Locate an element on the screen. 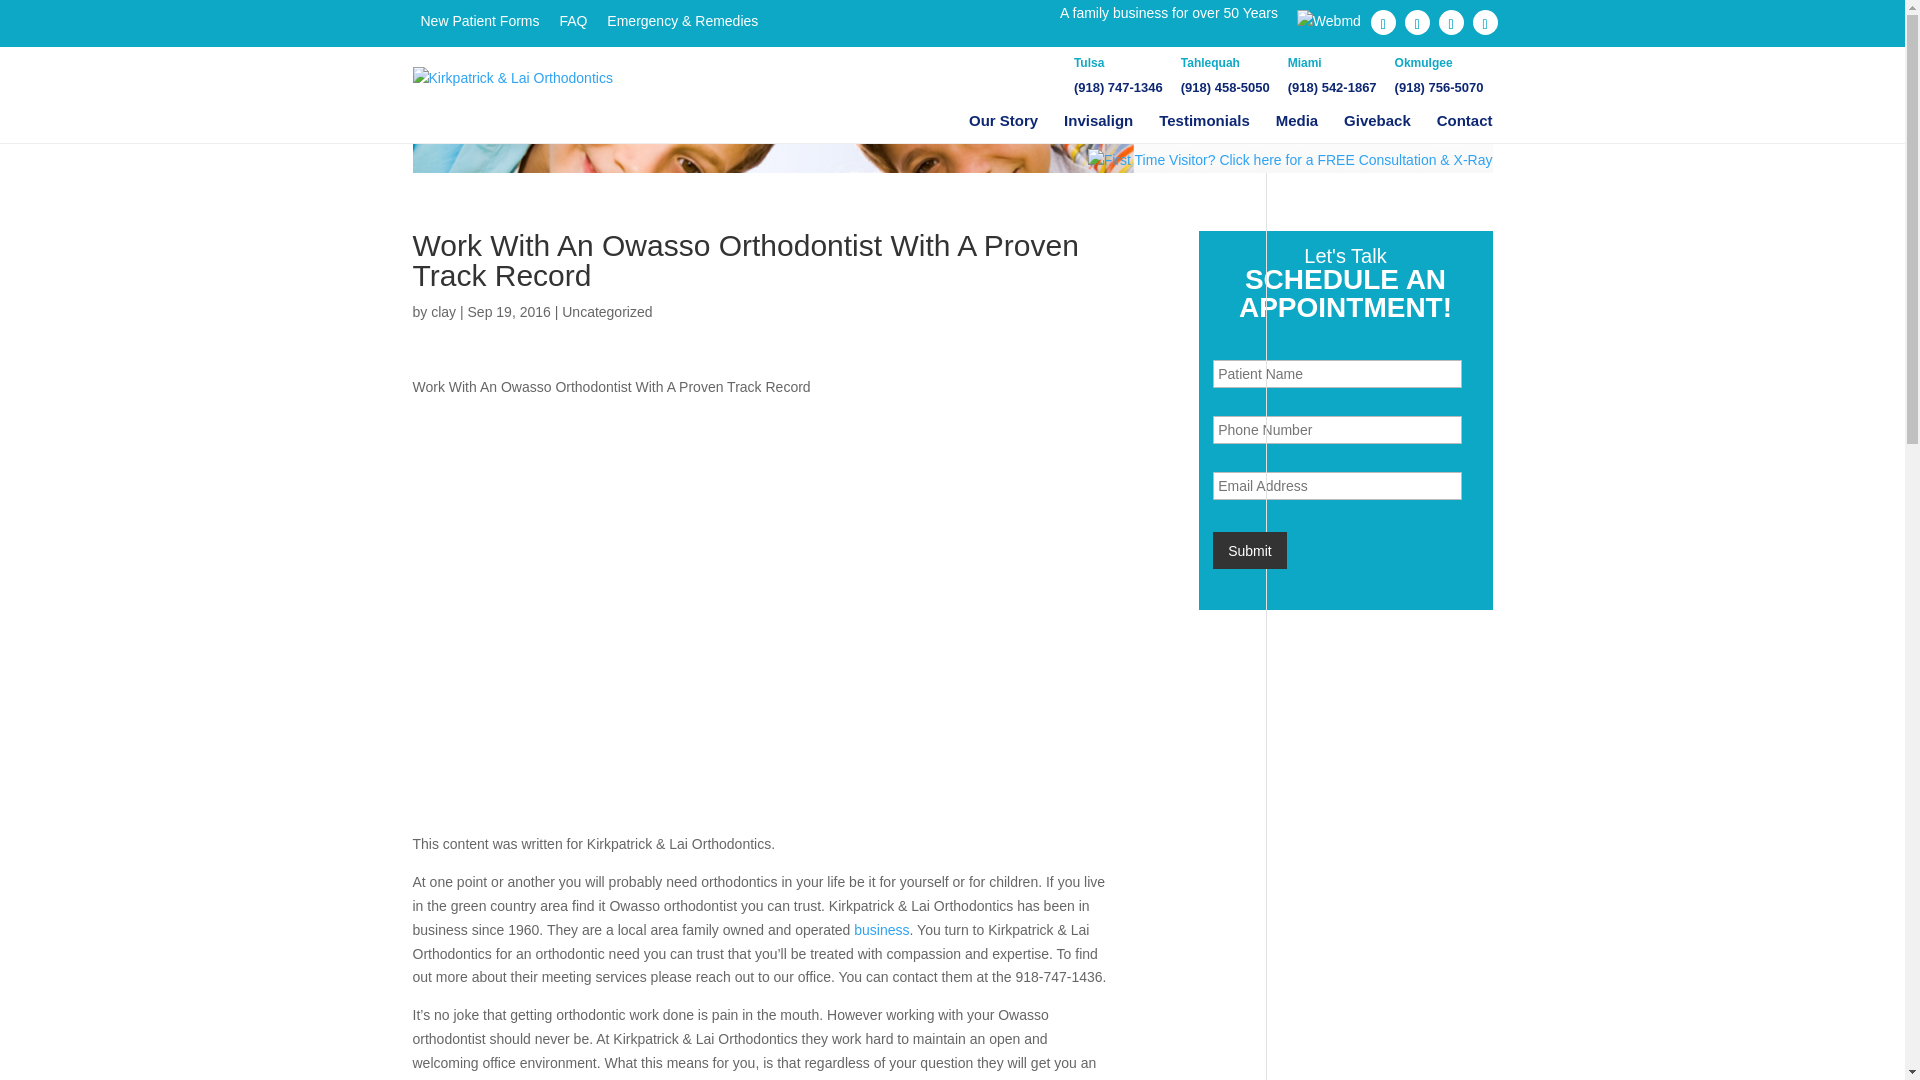 The width and height of the screenshot is (1920, 1080). Media is located at coordinates (1298, 121).